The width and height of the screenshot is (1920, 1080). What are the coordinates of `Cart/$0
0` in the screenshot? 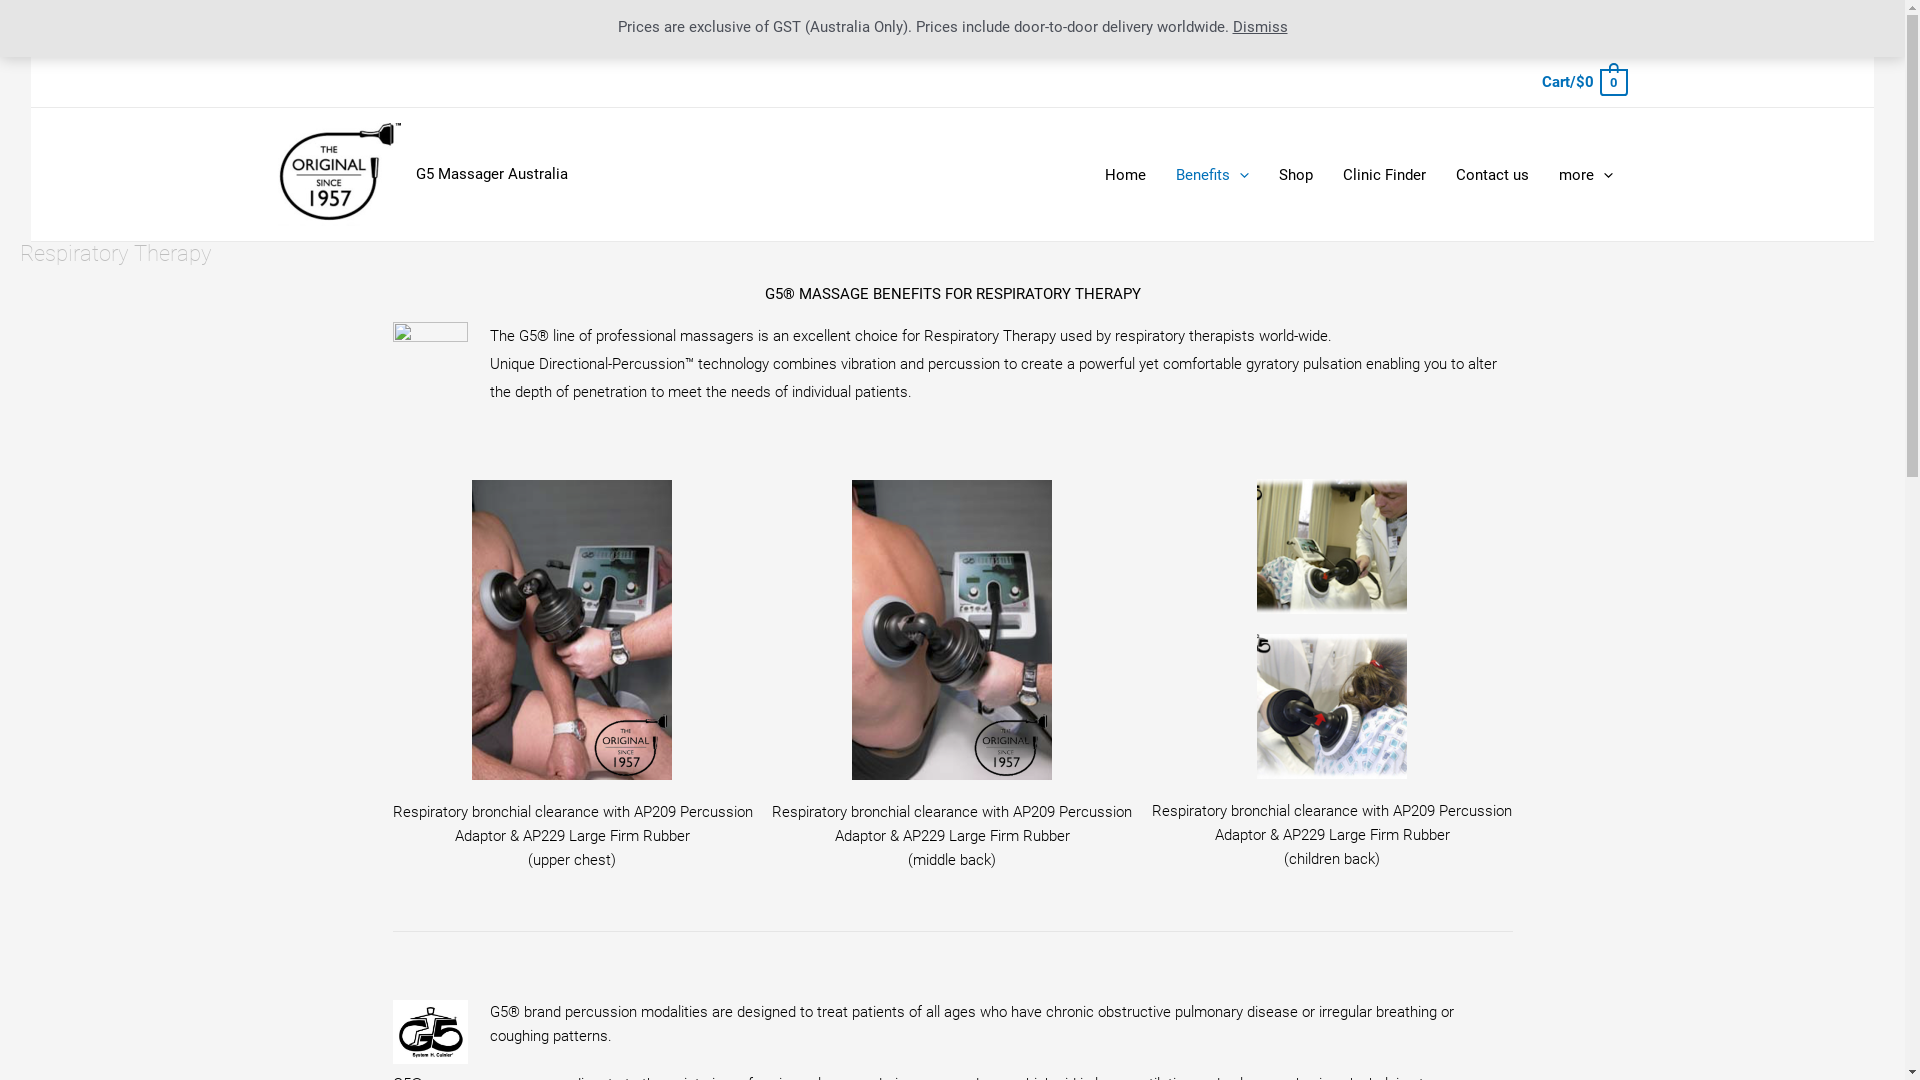 It's located at (1584, 82).